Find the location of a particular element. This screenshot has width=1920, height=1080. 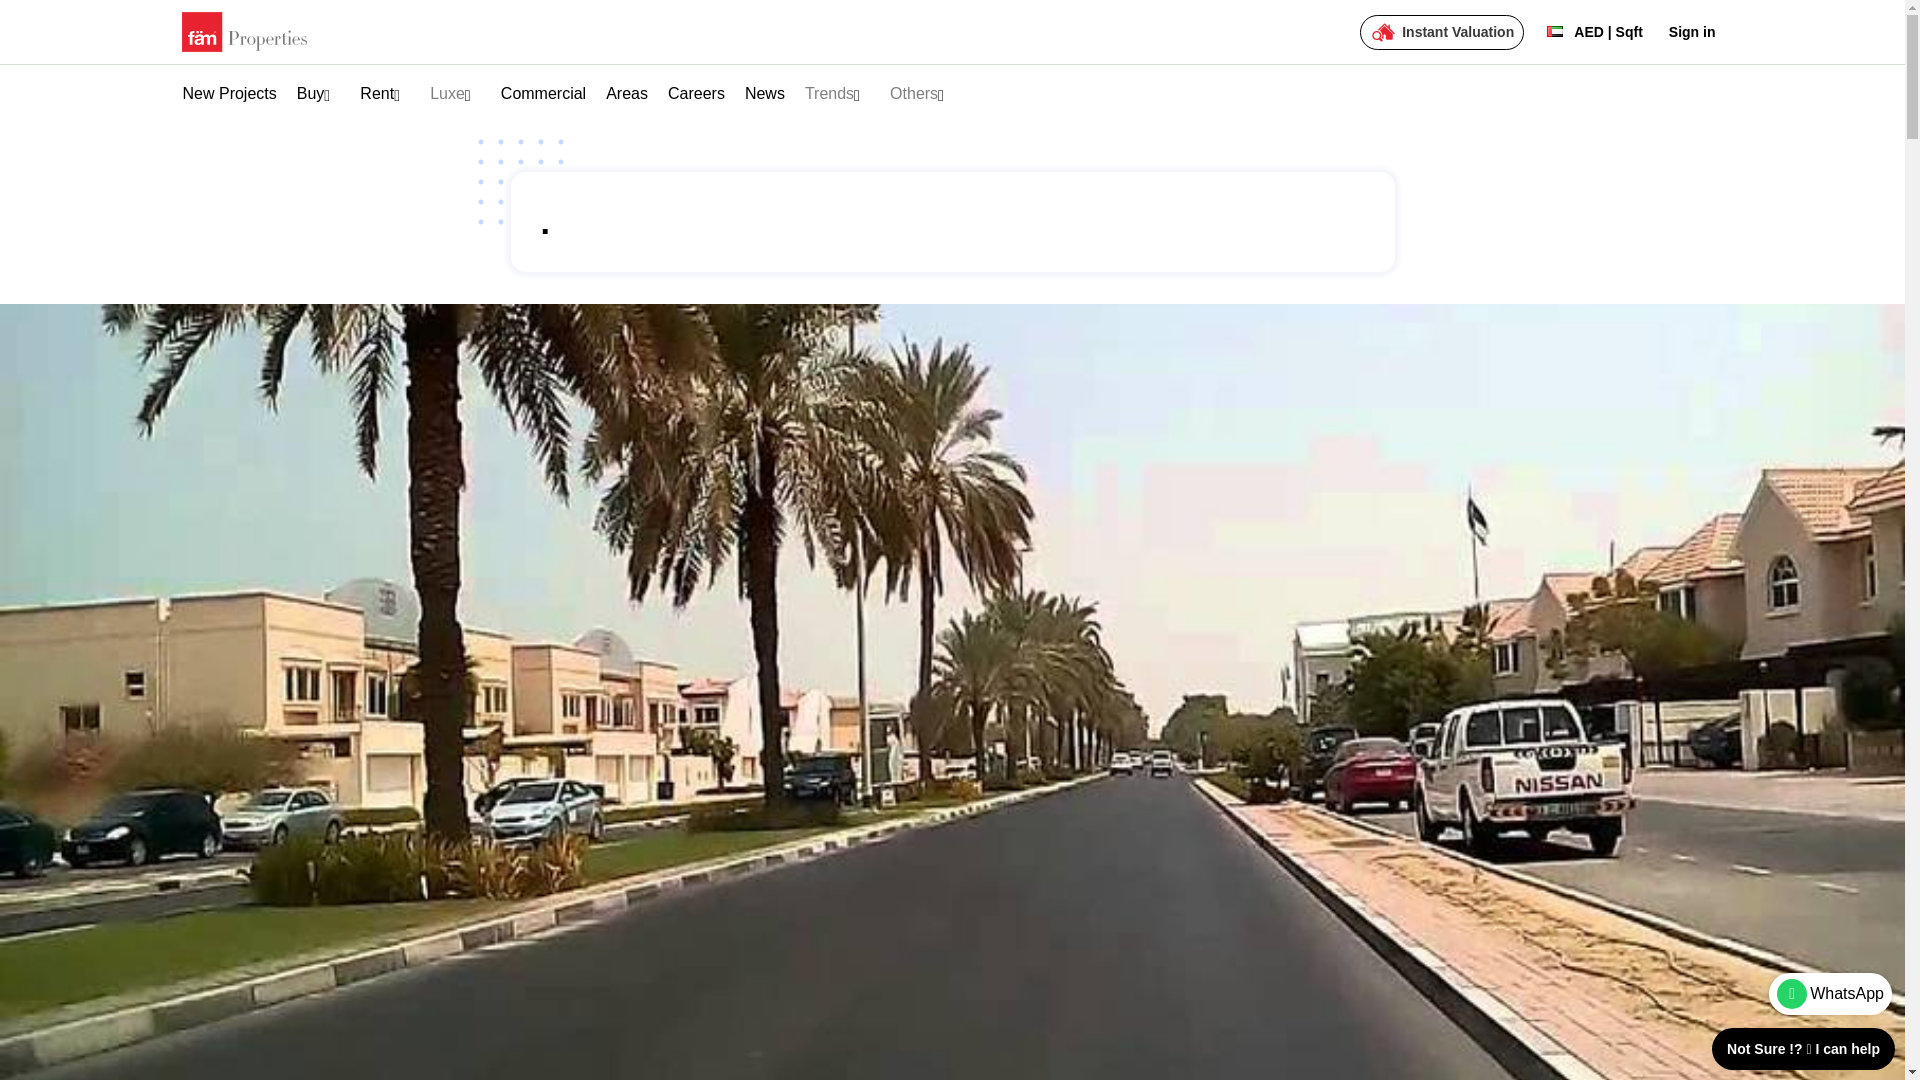

Instant Valuation is located at coordinates (1442, 32).